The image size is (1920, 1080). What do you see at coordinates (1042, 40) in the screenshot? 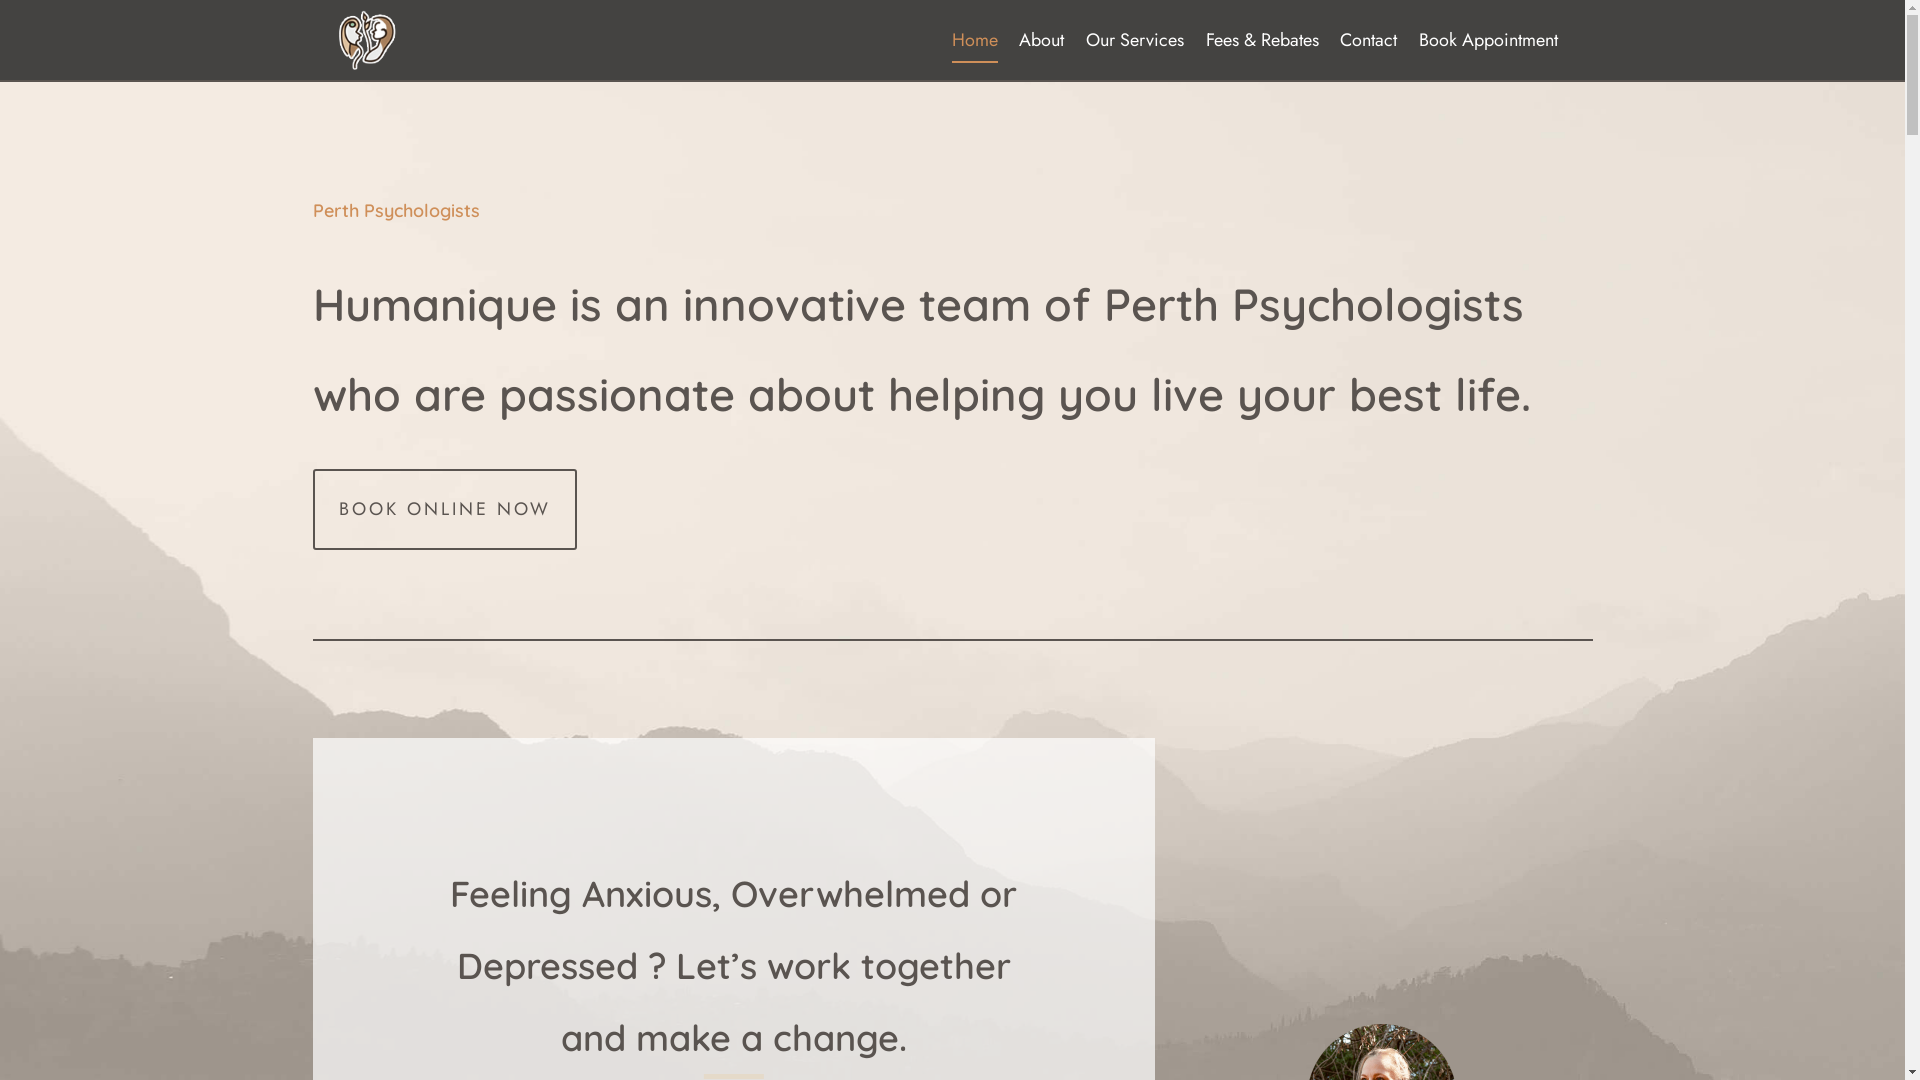
I see `About` at bounding box center [1042, 40].